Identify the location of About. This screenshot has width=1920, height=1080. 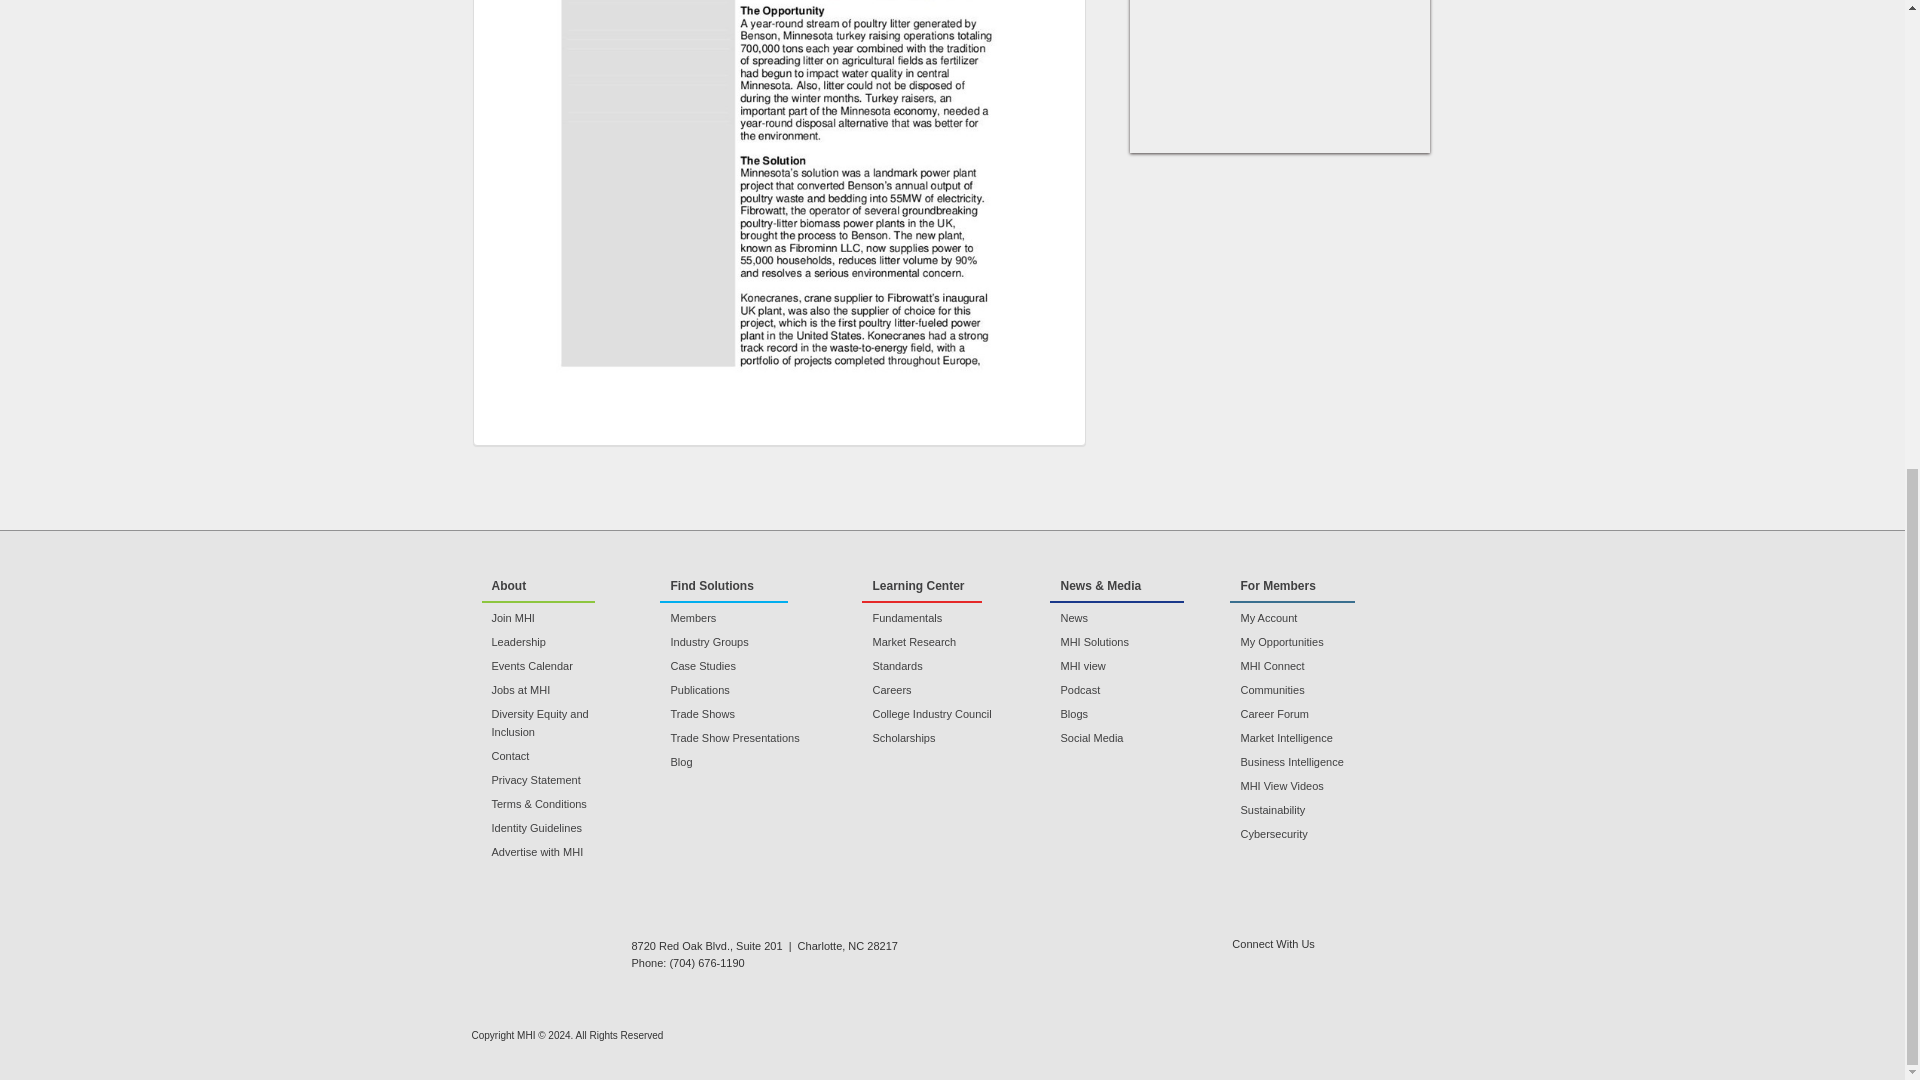
(538, 586).